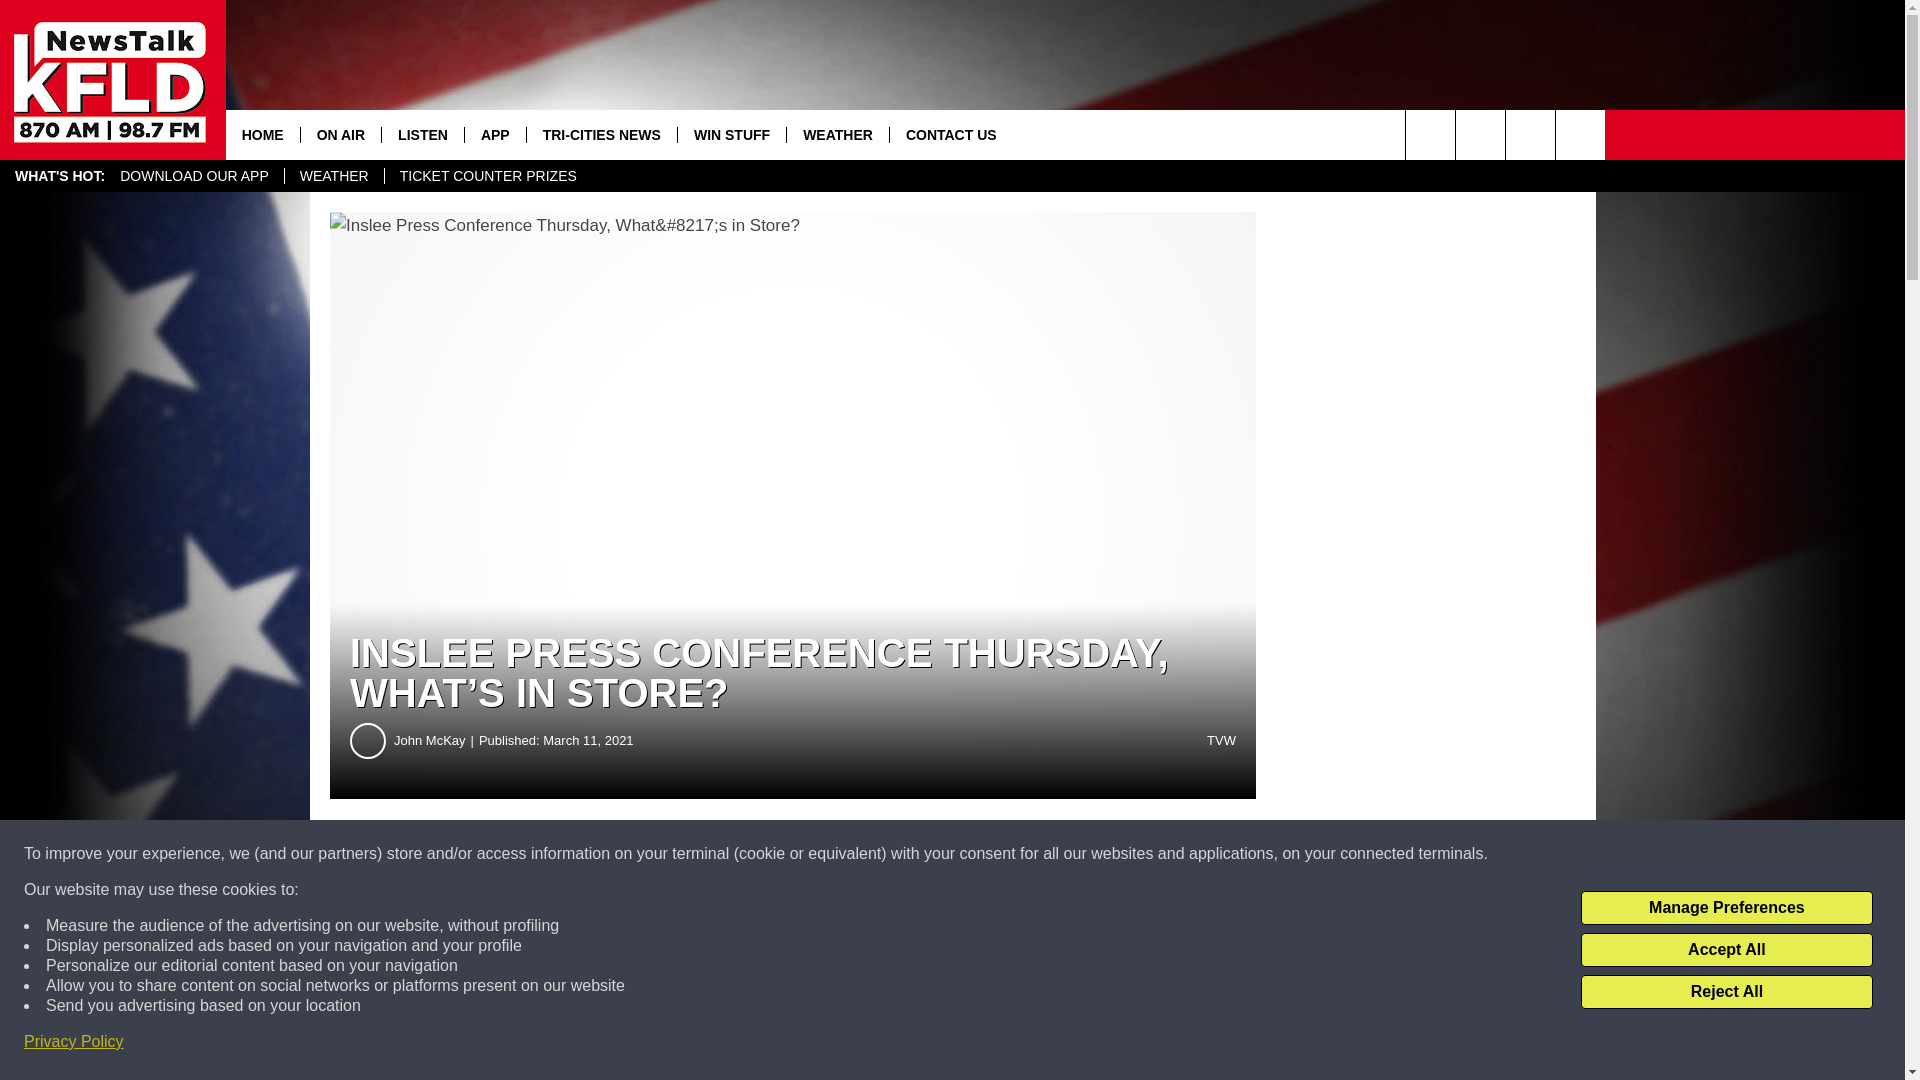 The height and width of the screenshot is (1080, 1920). Describe the element at coordinates (422, 134) in the screenshot. I see `LISTEN` at that location.